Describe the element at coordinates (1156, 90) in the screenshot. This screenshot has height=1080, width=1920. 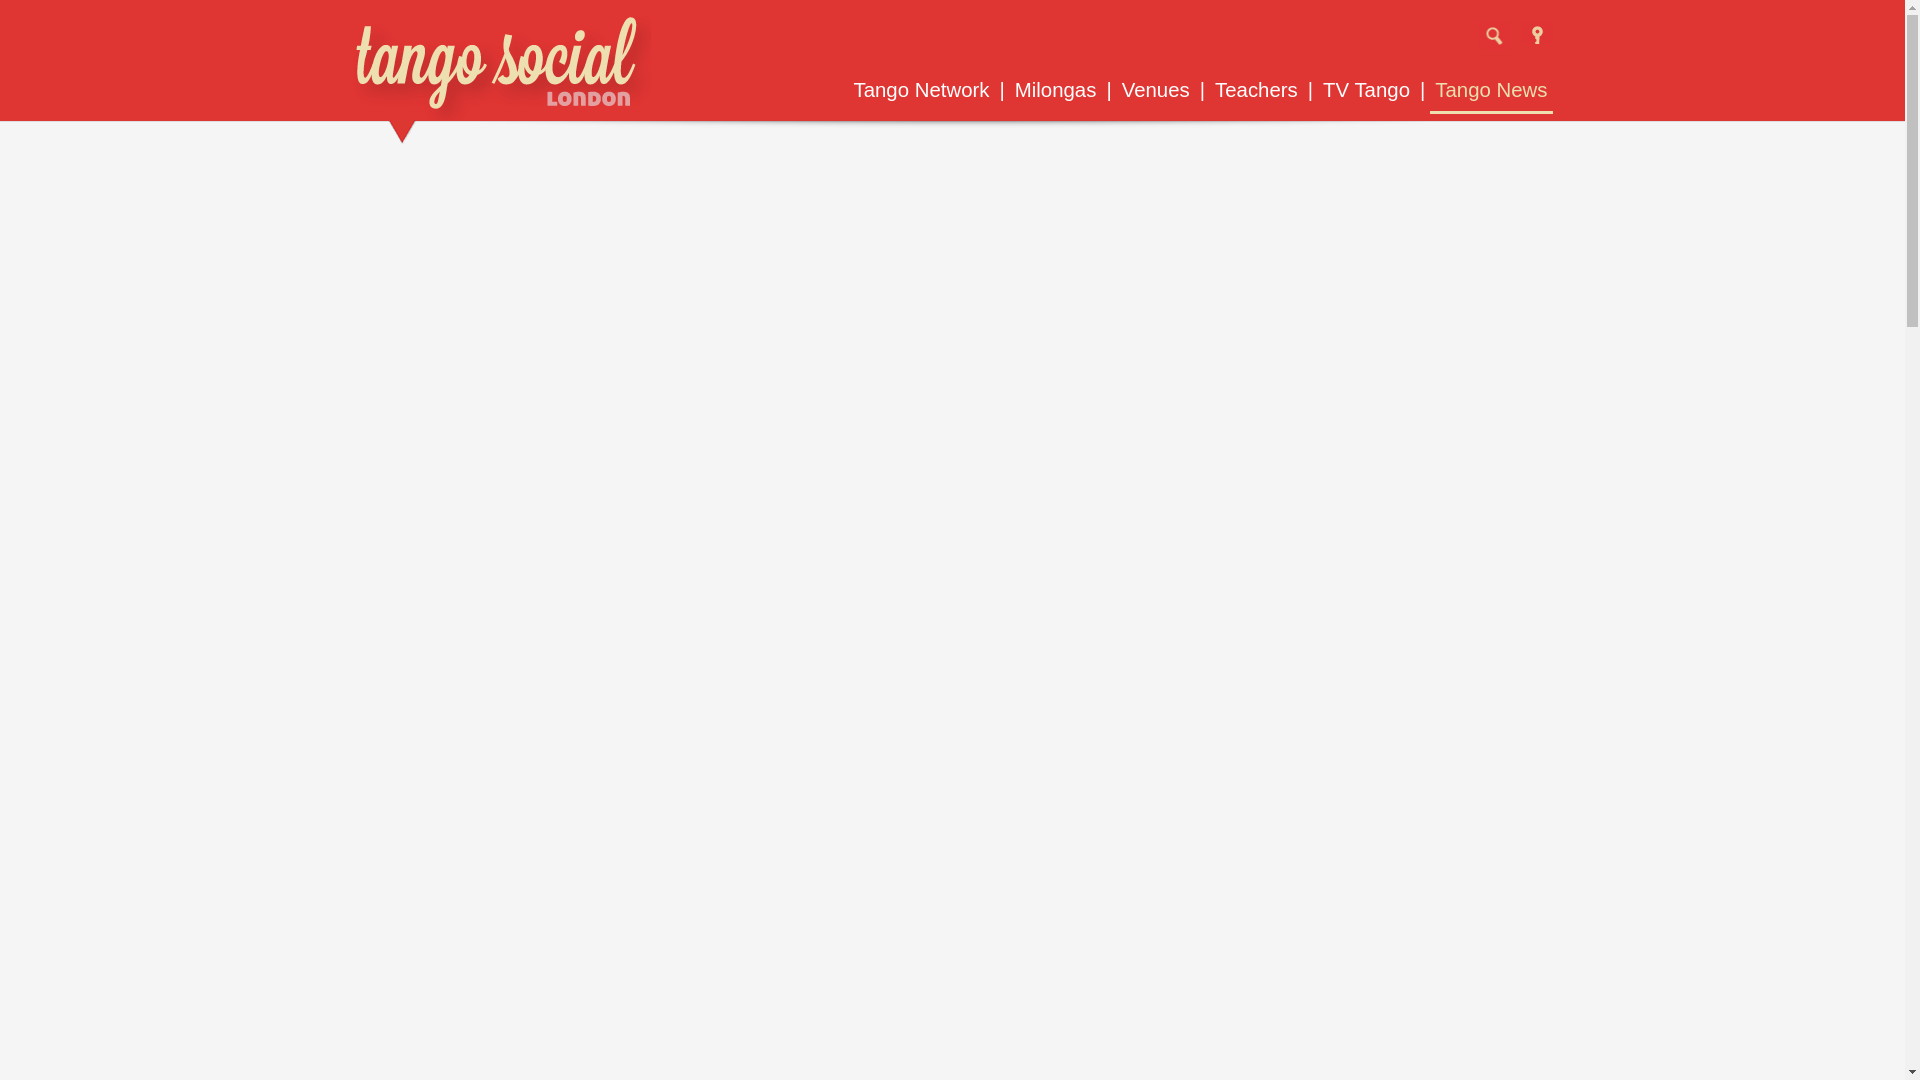
I see `Venues` at that location.